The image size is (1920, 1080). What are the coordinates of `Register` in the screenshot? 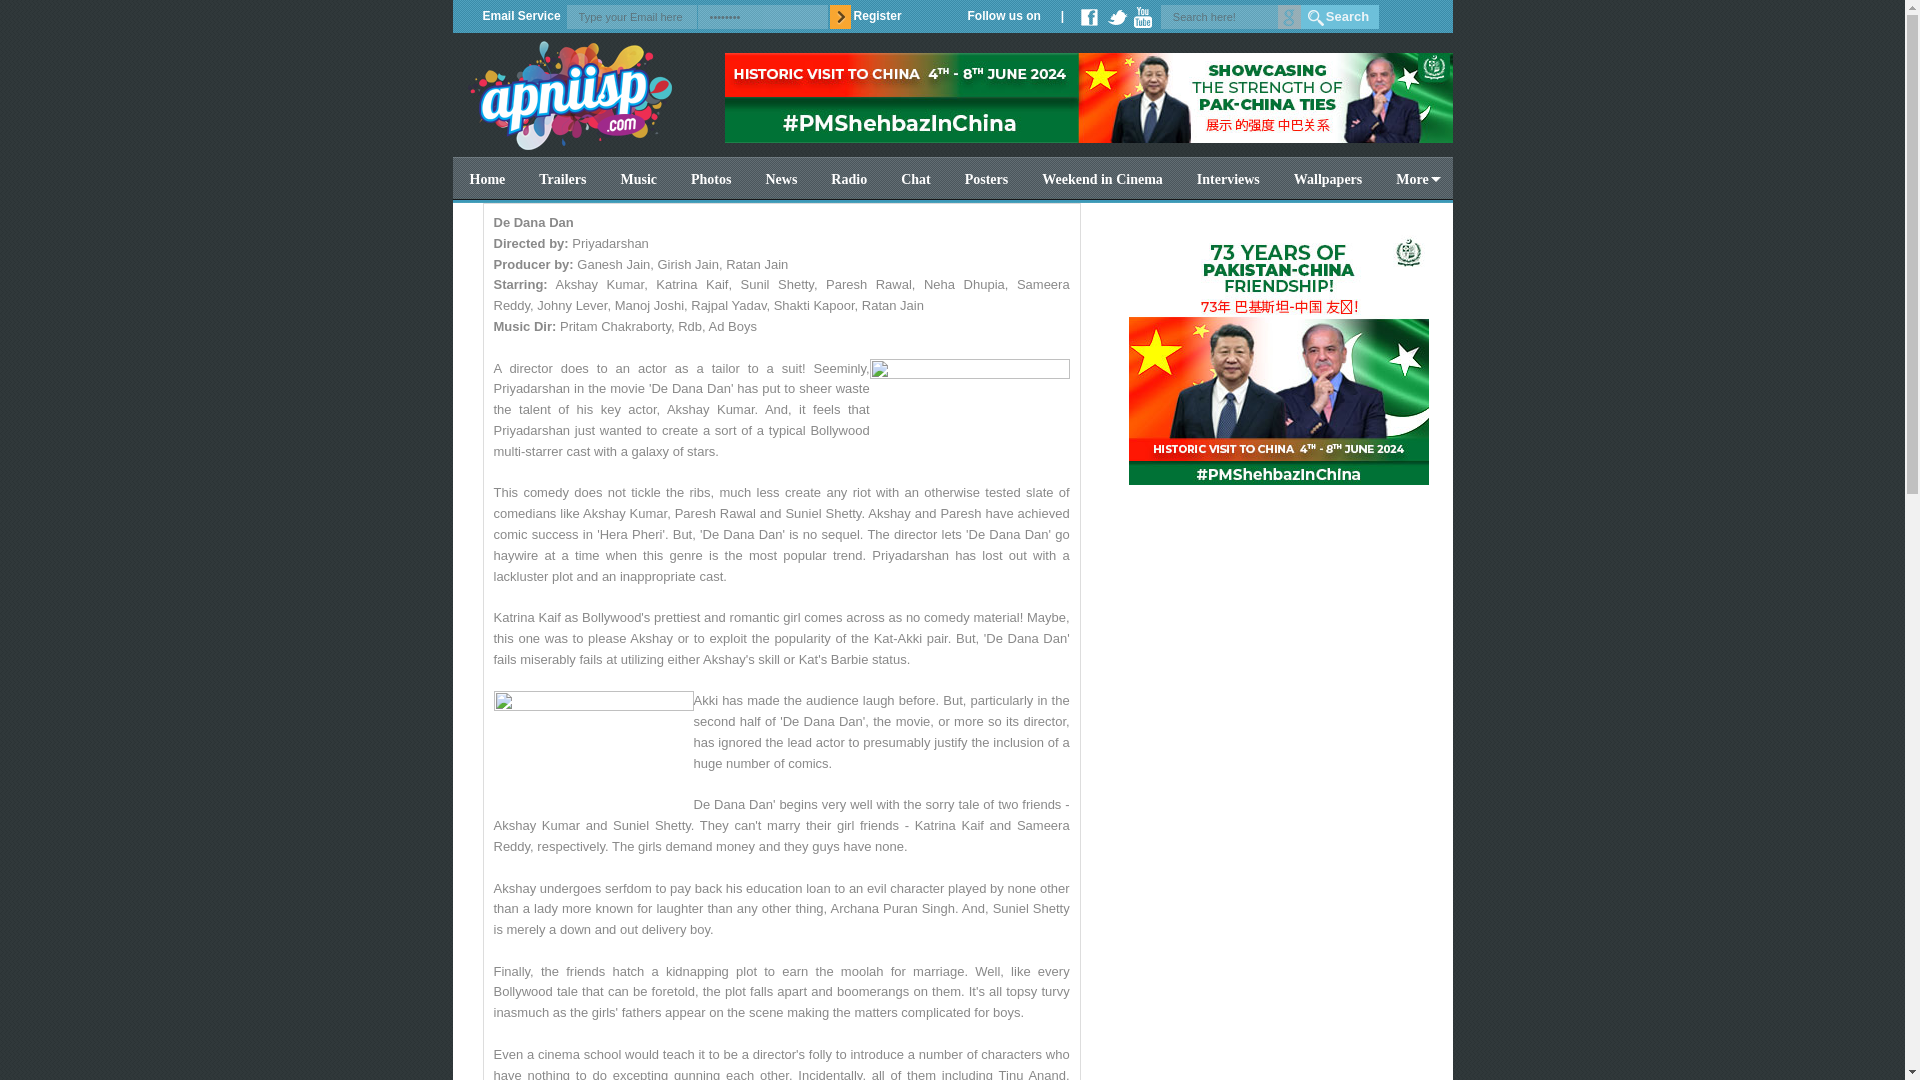 It's located at (878, 16).